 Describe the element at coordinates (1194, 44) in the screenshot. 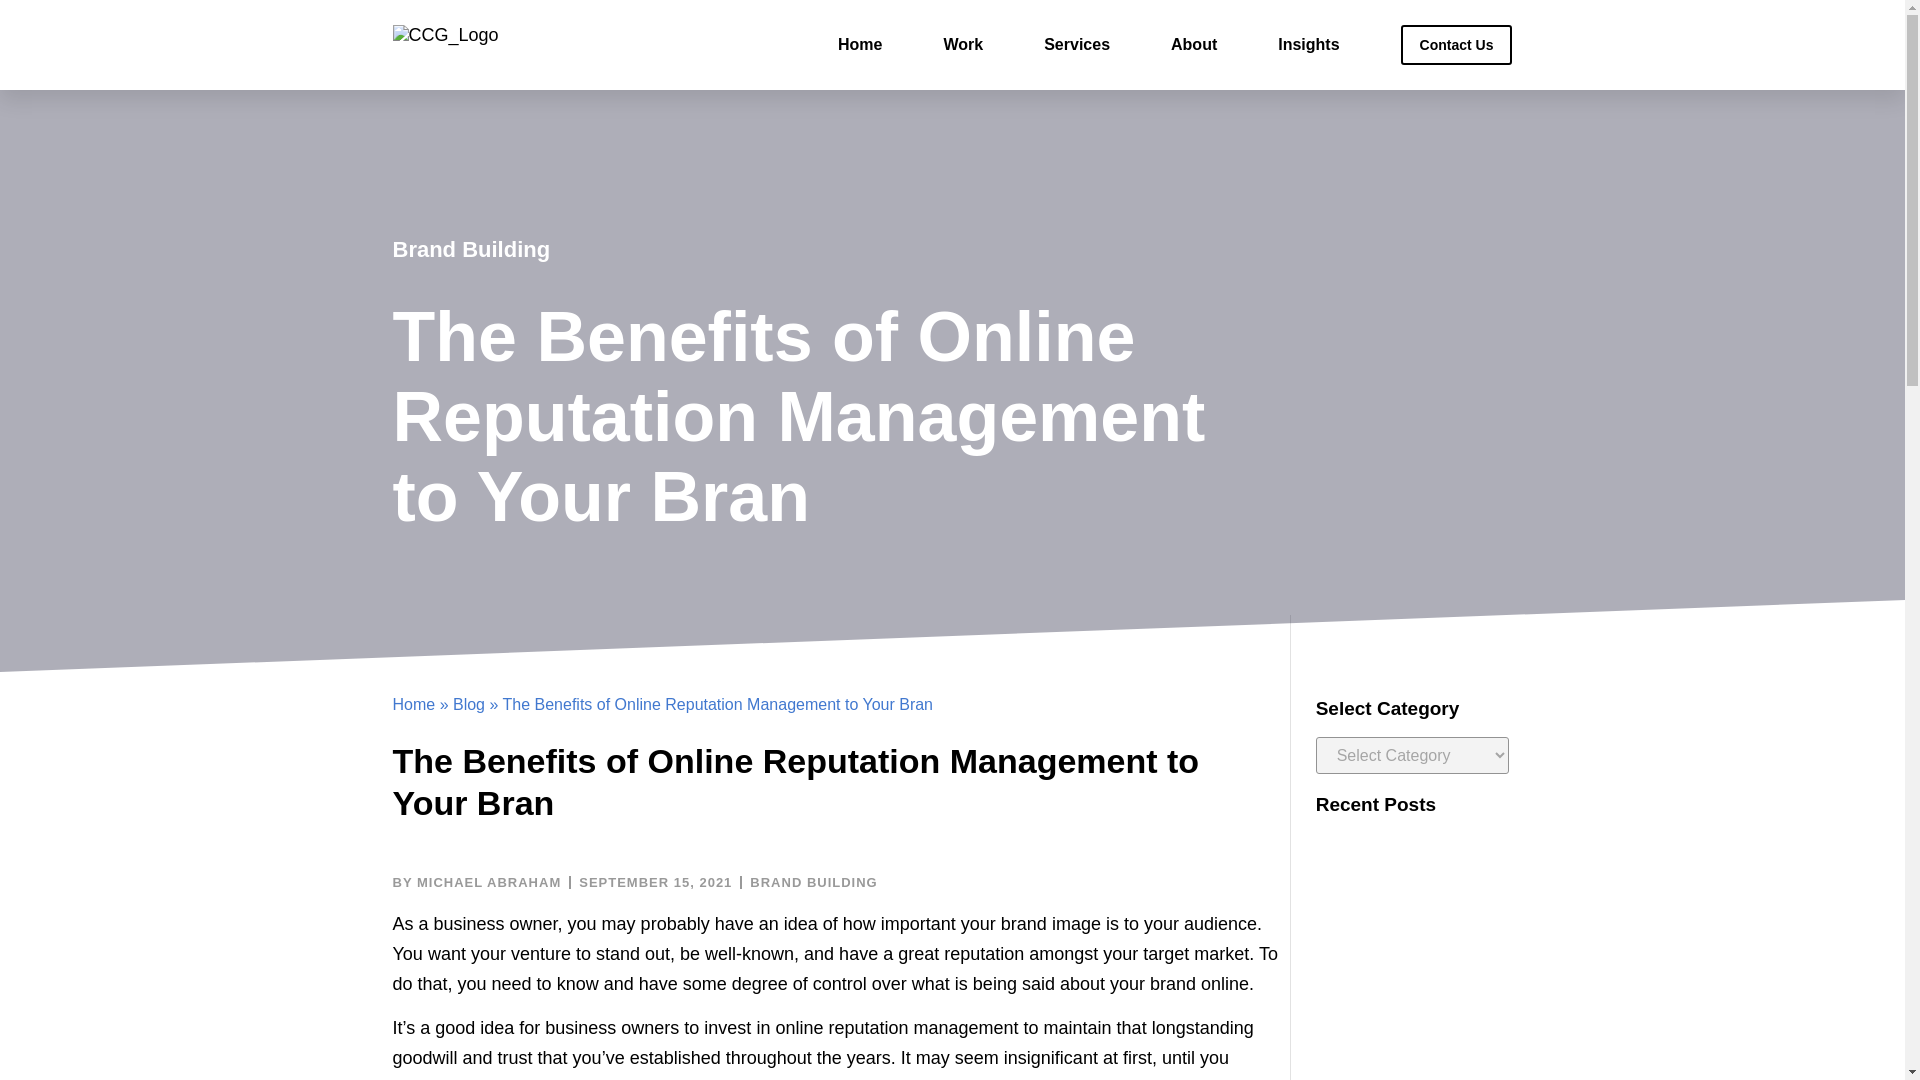

I see `About` at that location.